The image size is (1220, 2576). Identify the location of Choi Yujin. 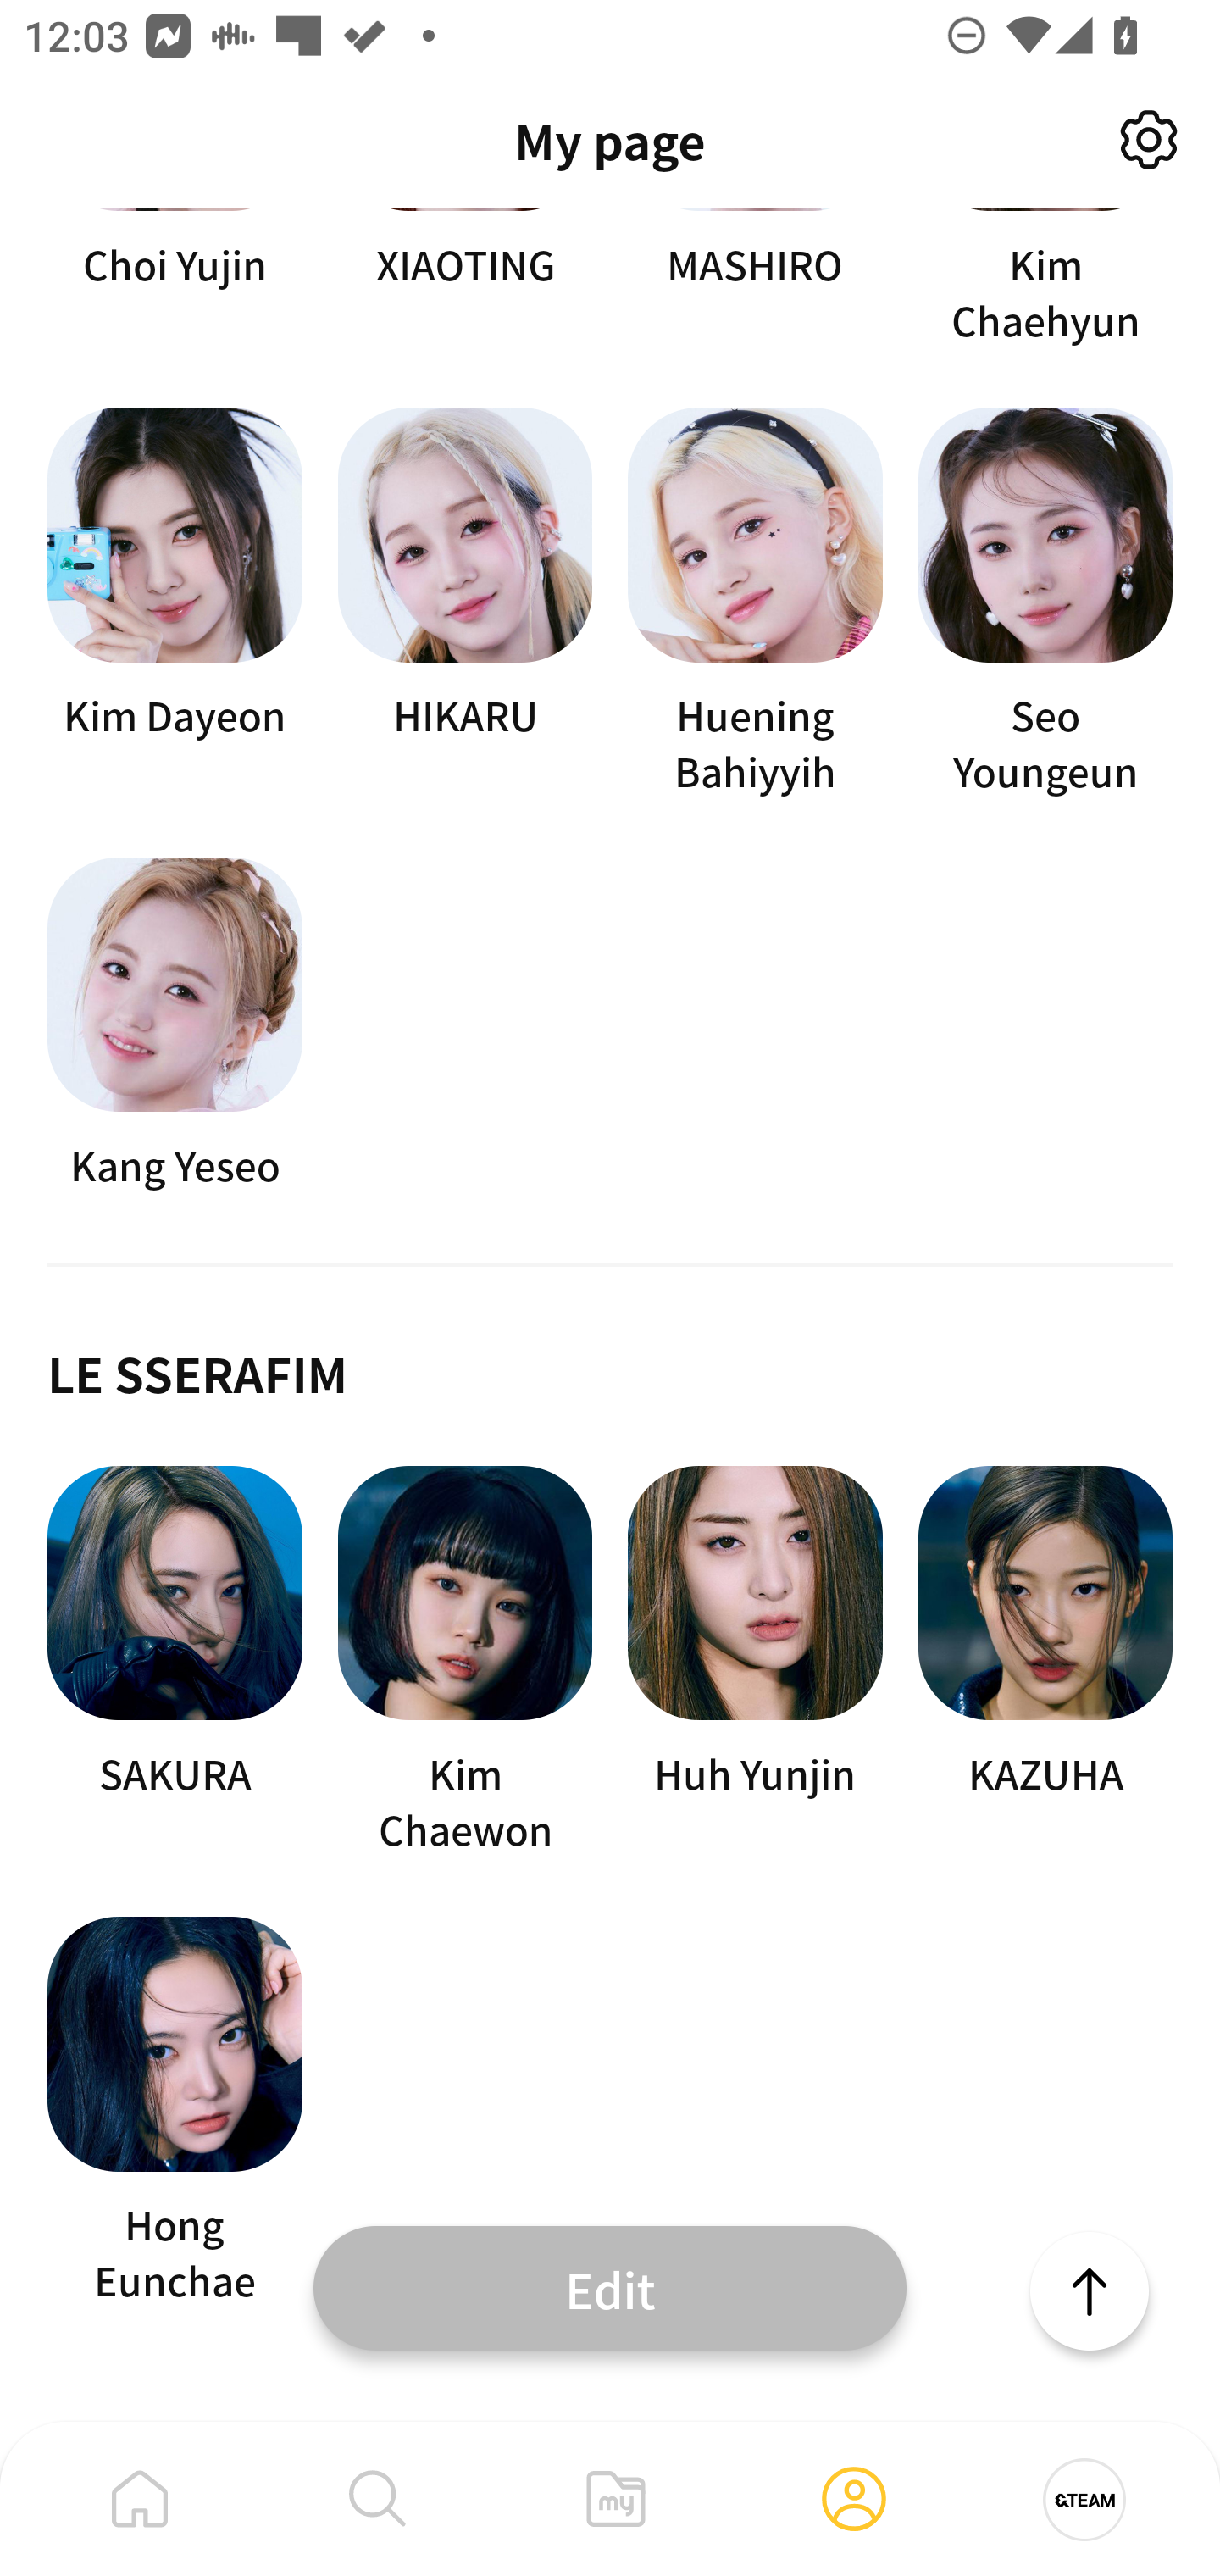
(175, 278).